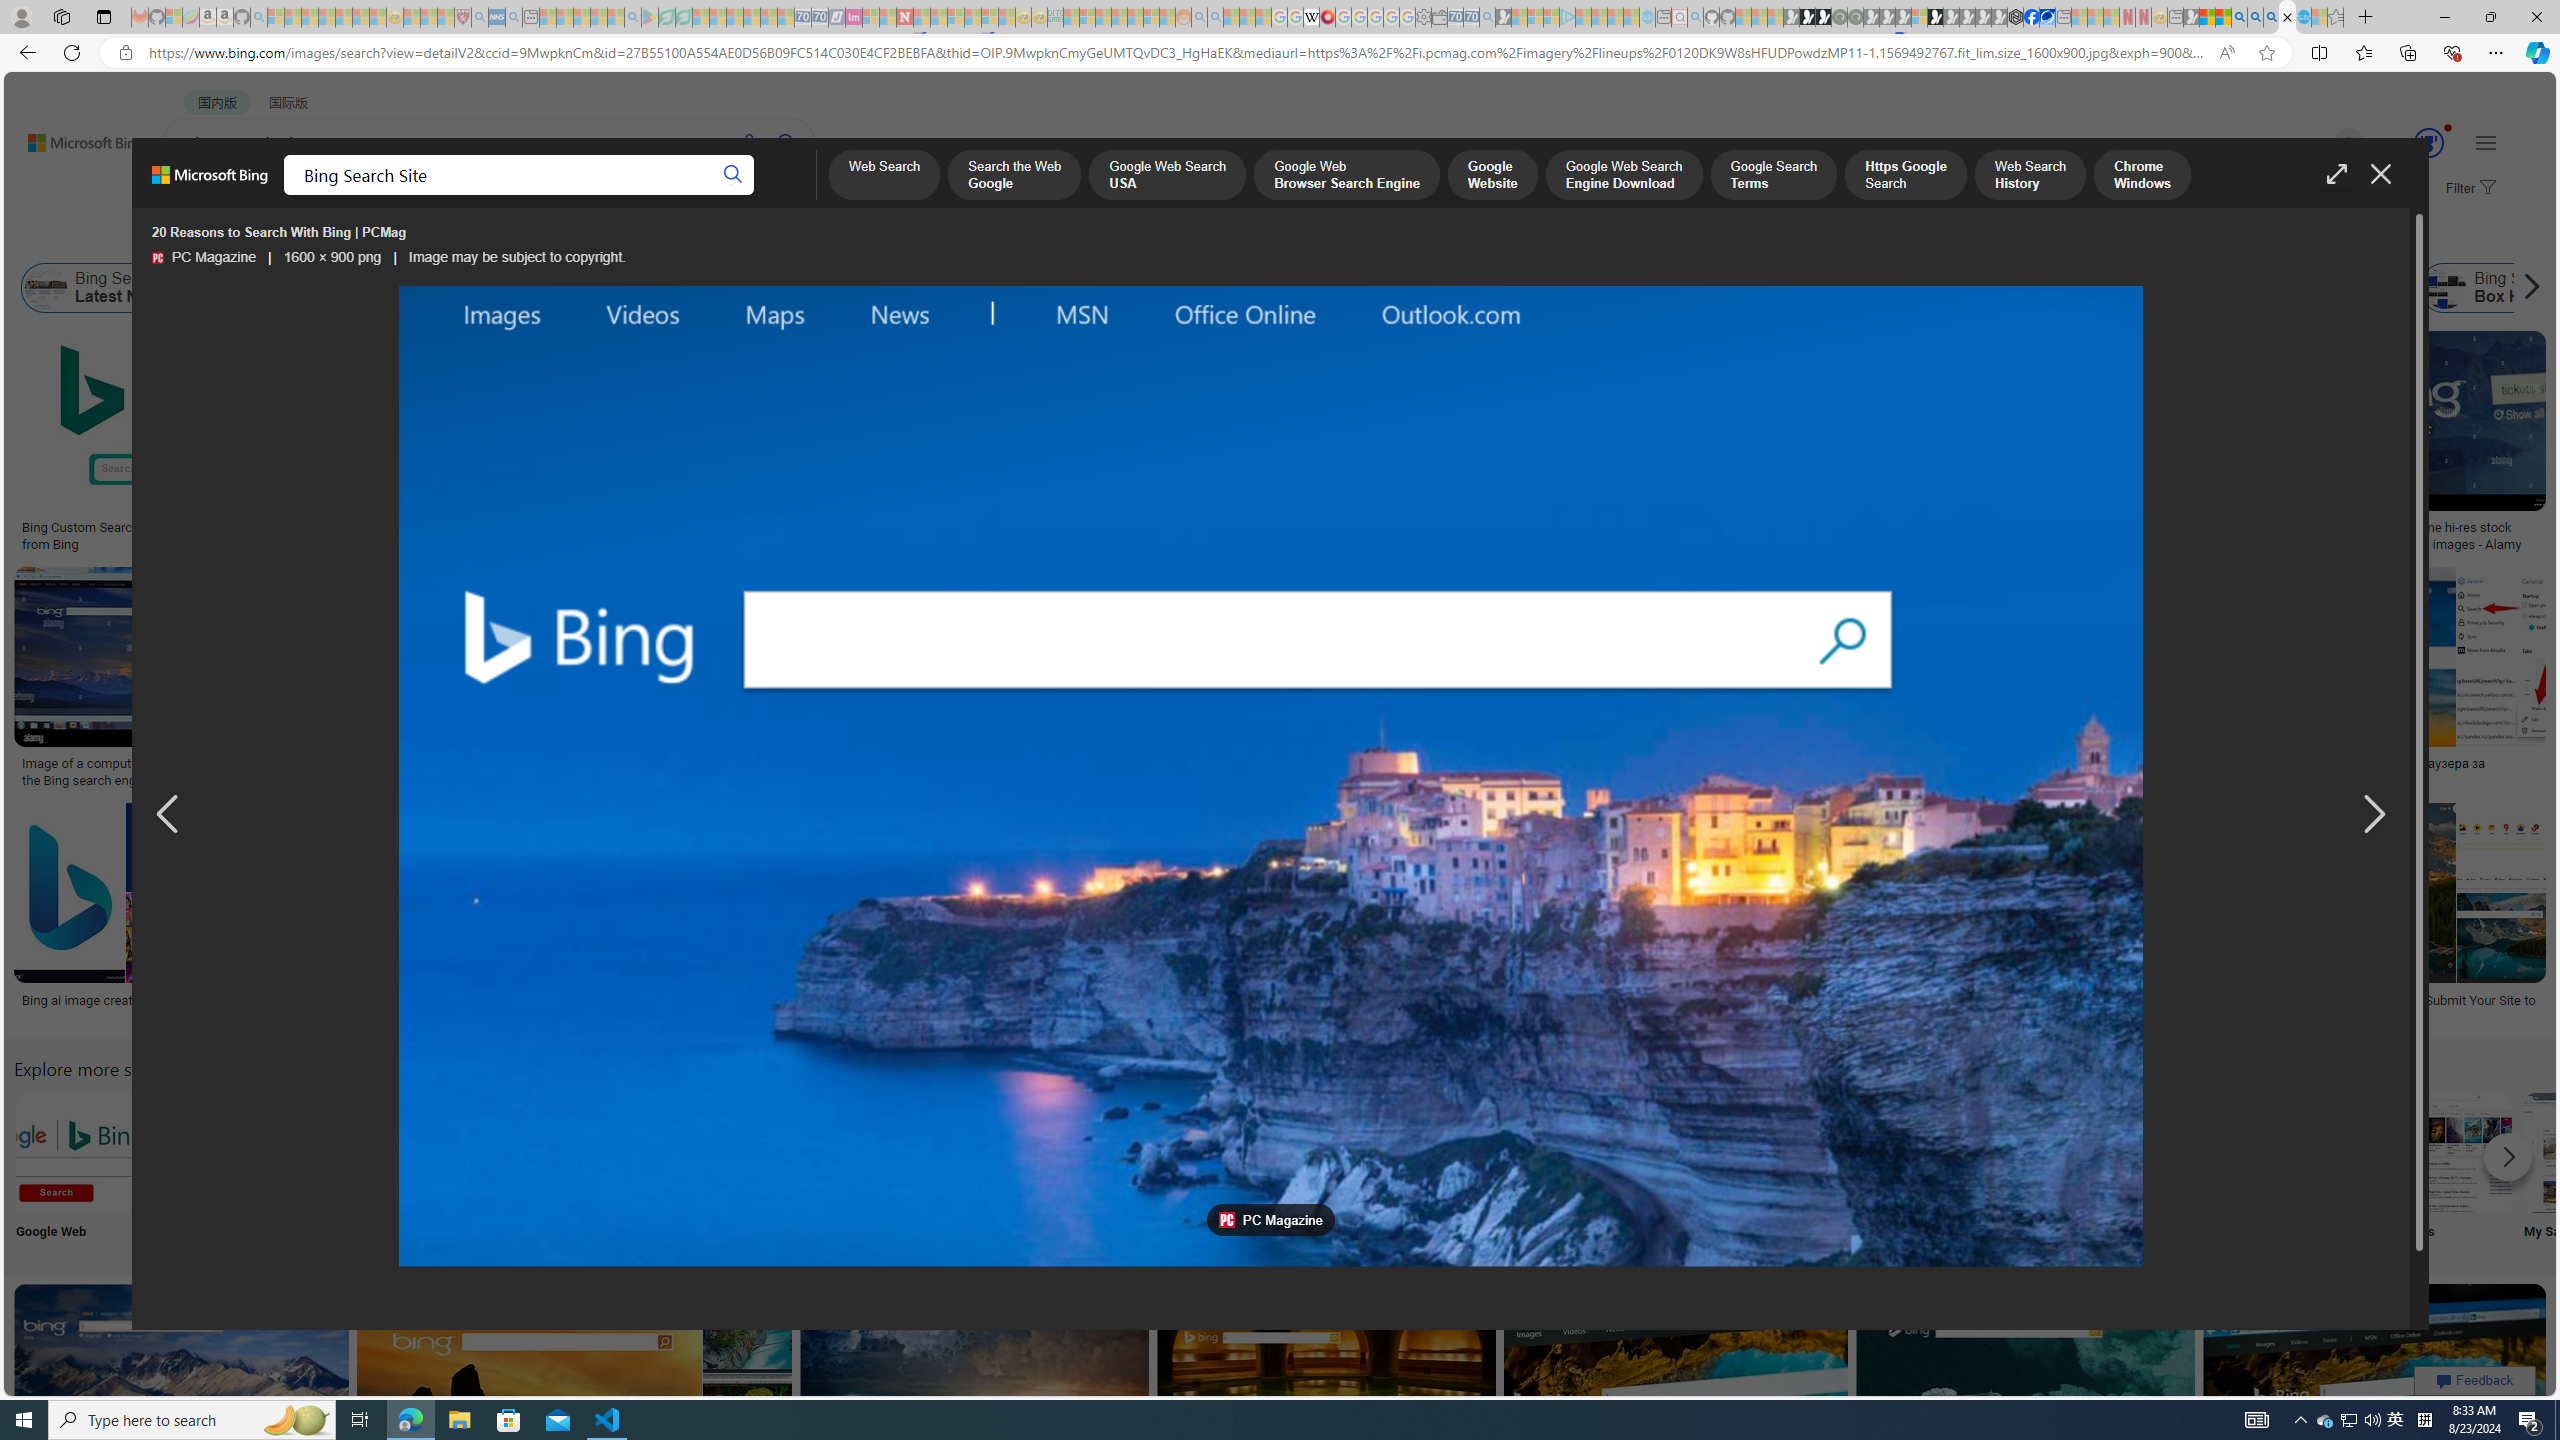 The height and width of the screenshot is (1440, 2560). Describe the element at coordinates (1994, 680) in the screenshot. I see `Bing Can Now Search for Any Object in an ImageSave` at that location.